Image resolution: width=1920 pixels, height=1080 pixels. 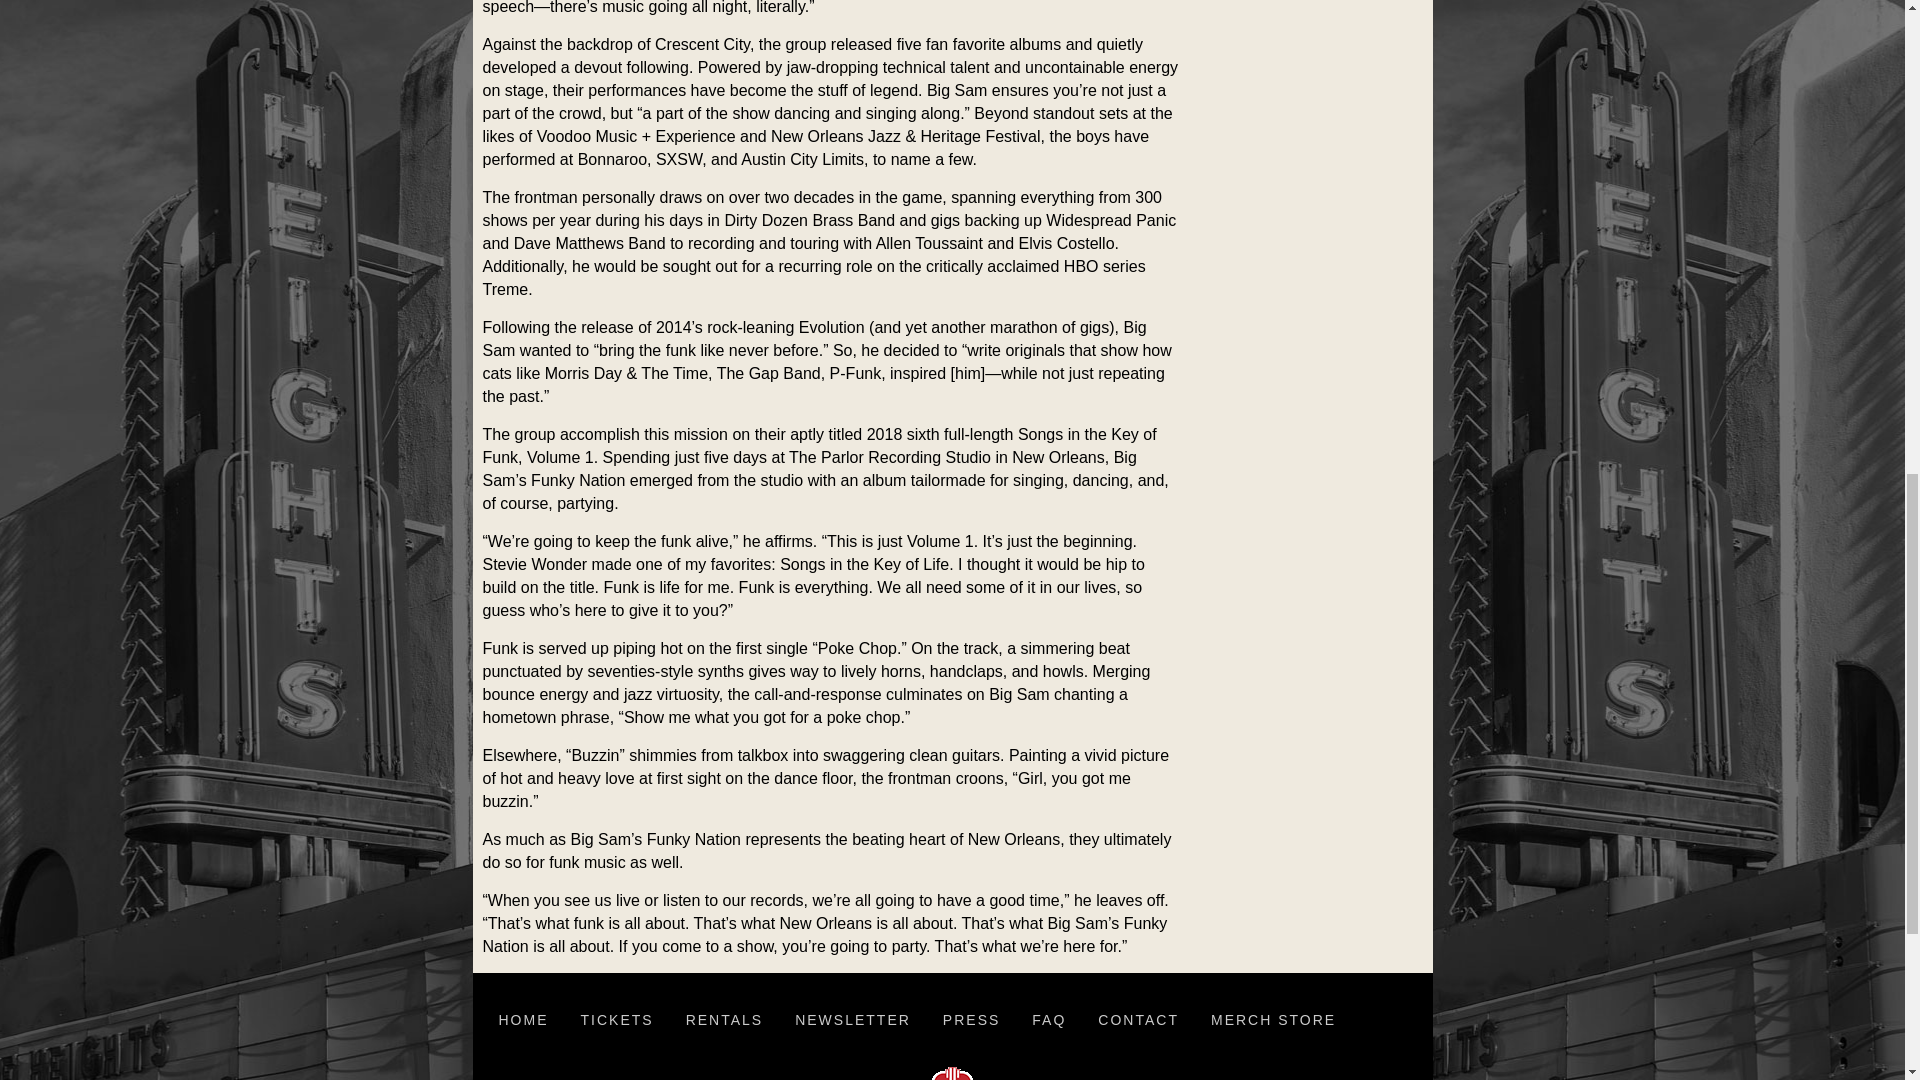 I want to click on CONTACT, so click(x=1138, y=1020).